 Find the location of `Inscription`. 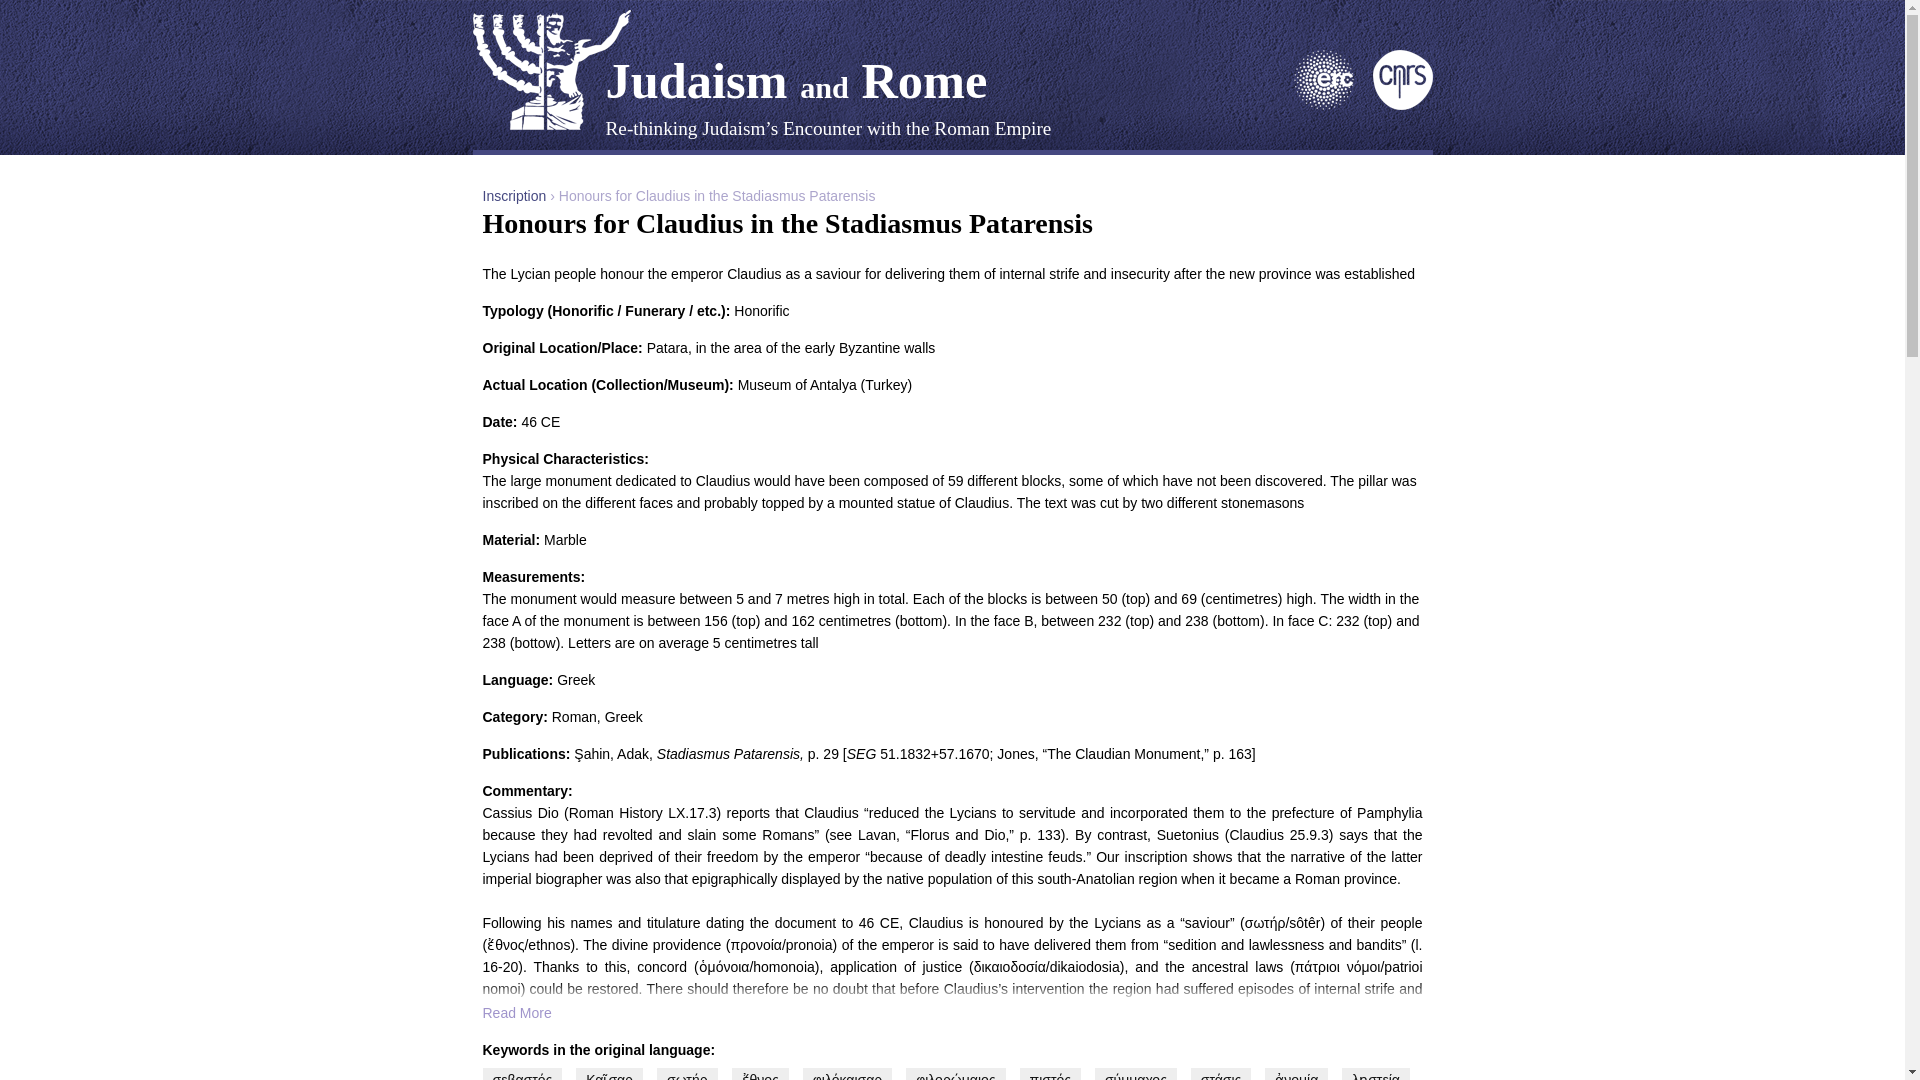

Inscription is located at coordinates (513, 196).